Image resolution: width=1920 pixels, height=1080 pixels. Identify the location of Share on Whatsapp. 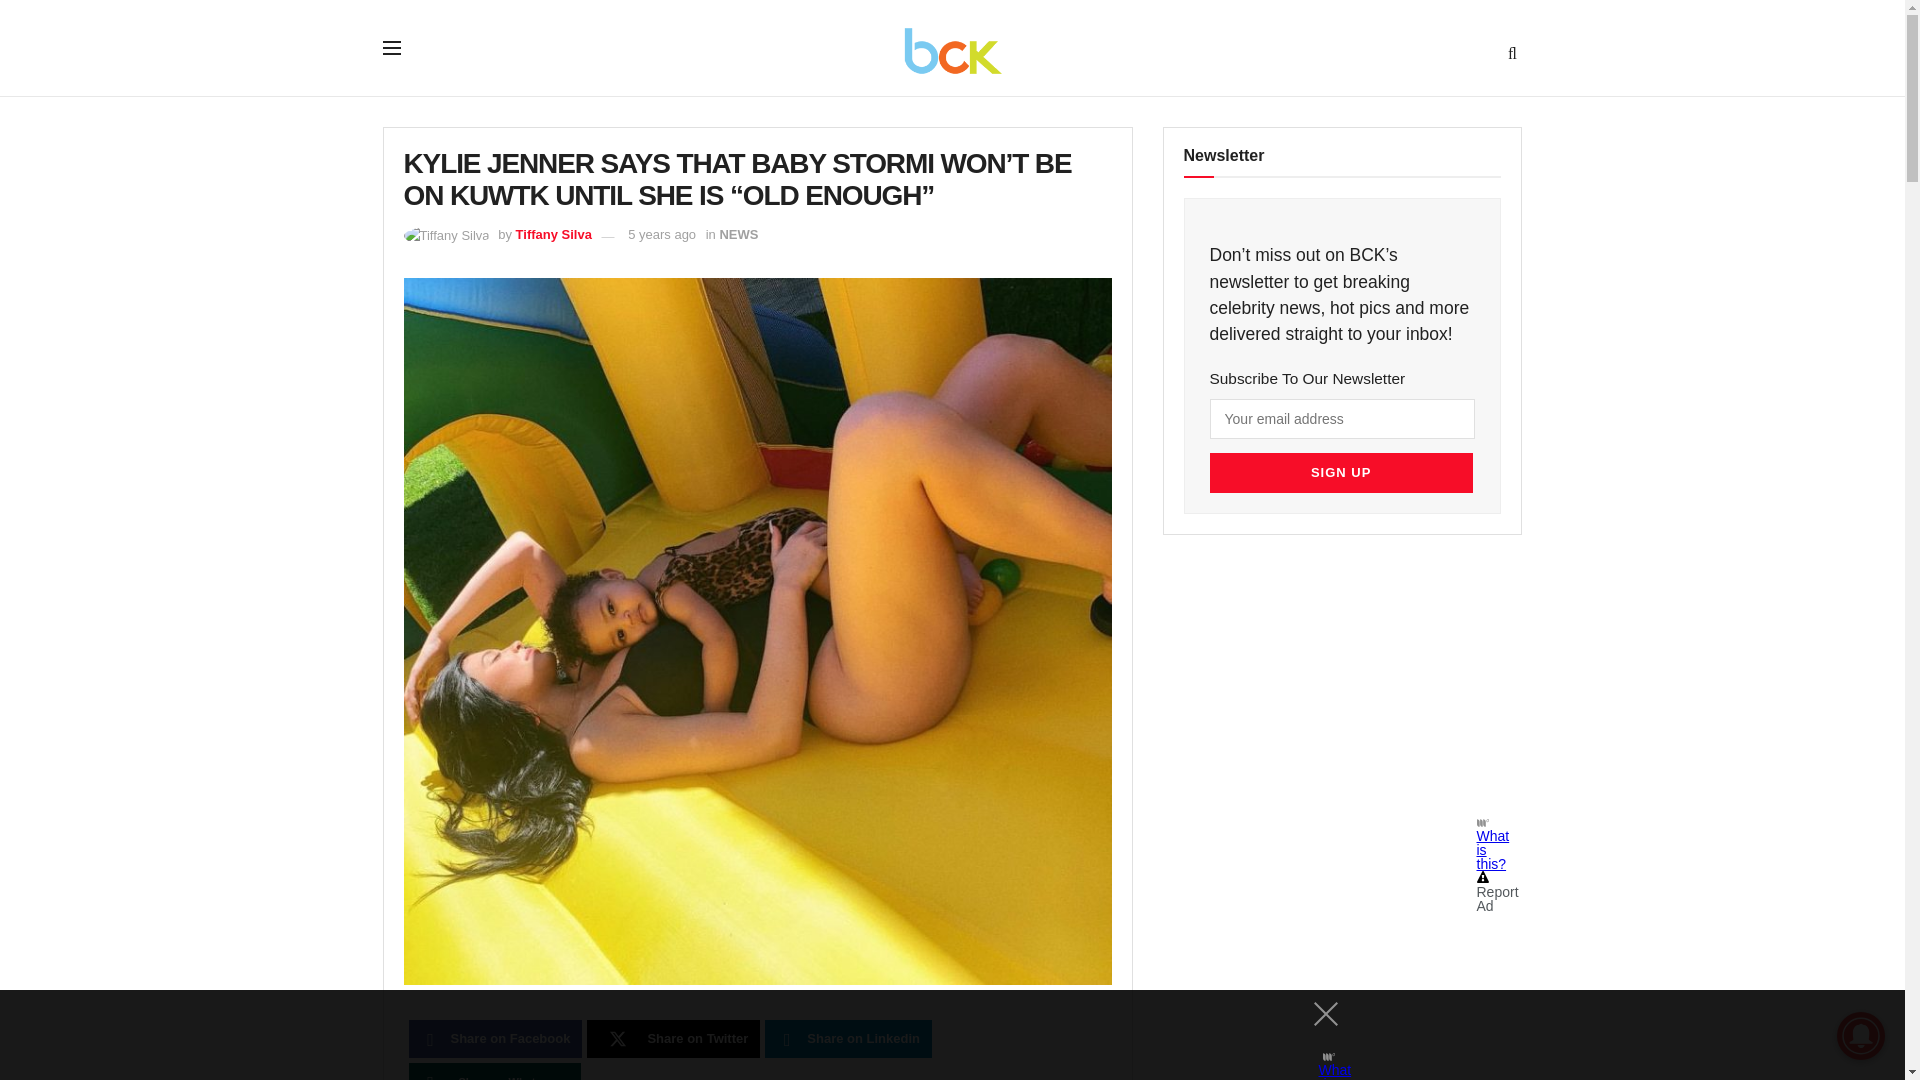
(494, 1071).